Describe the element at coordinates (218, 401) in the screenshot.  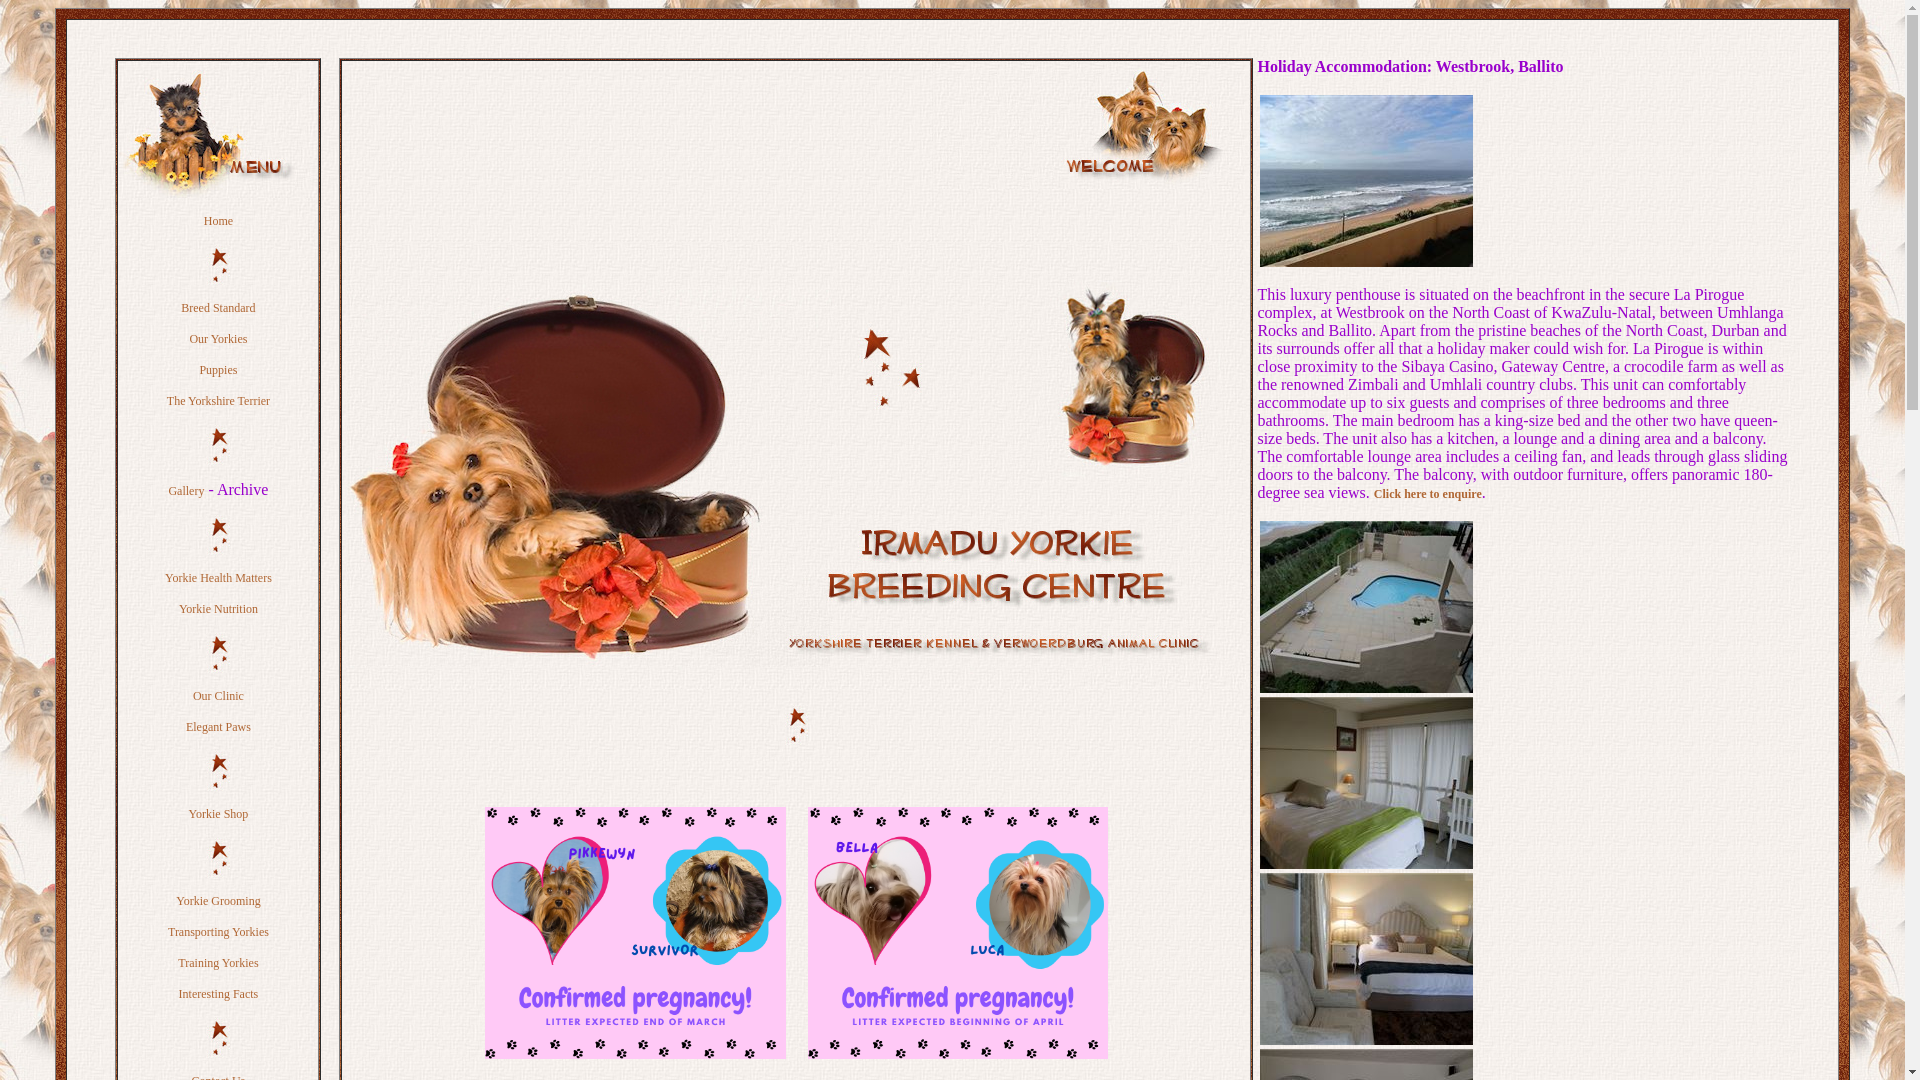
I see `The Yorkshire Terrier` at that location.